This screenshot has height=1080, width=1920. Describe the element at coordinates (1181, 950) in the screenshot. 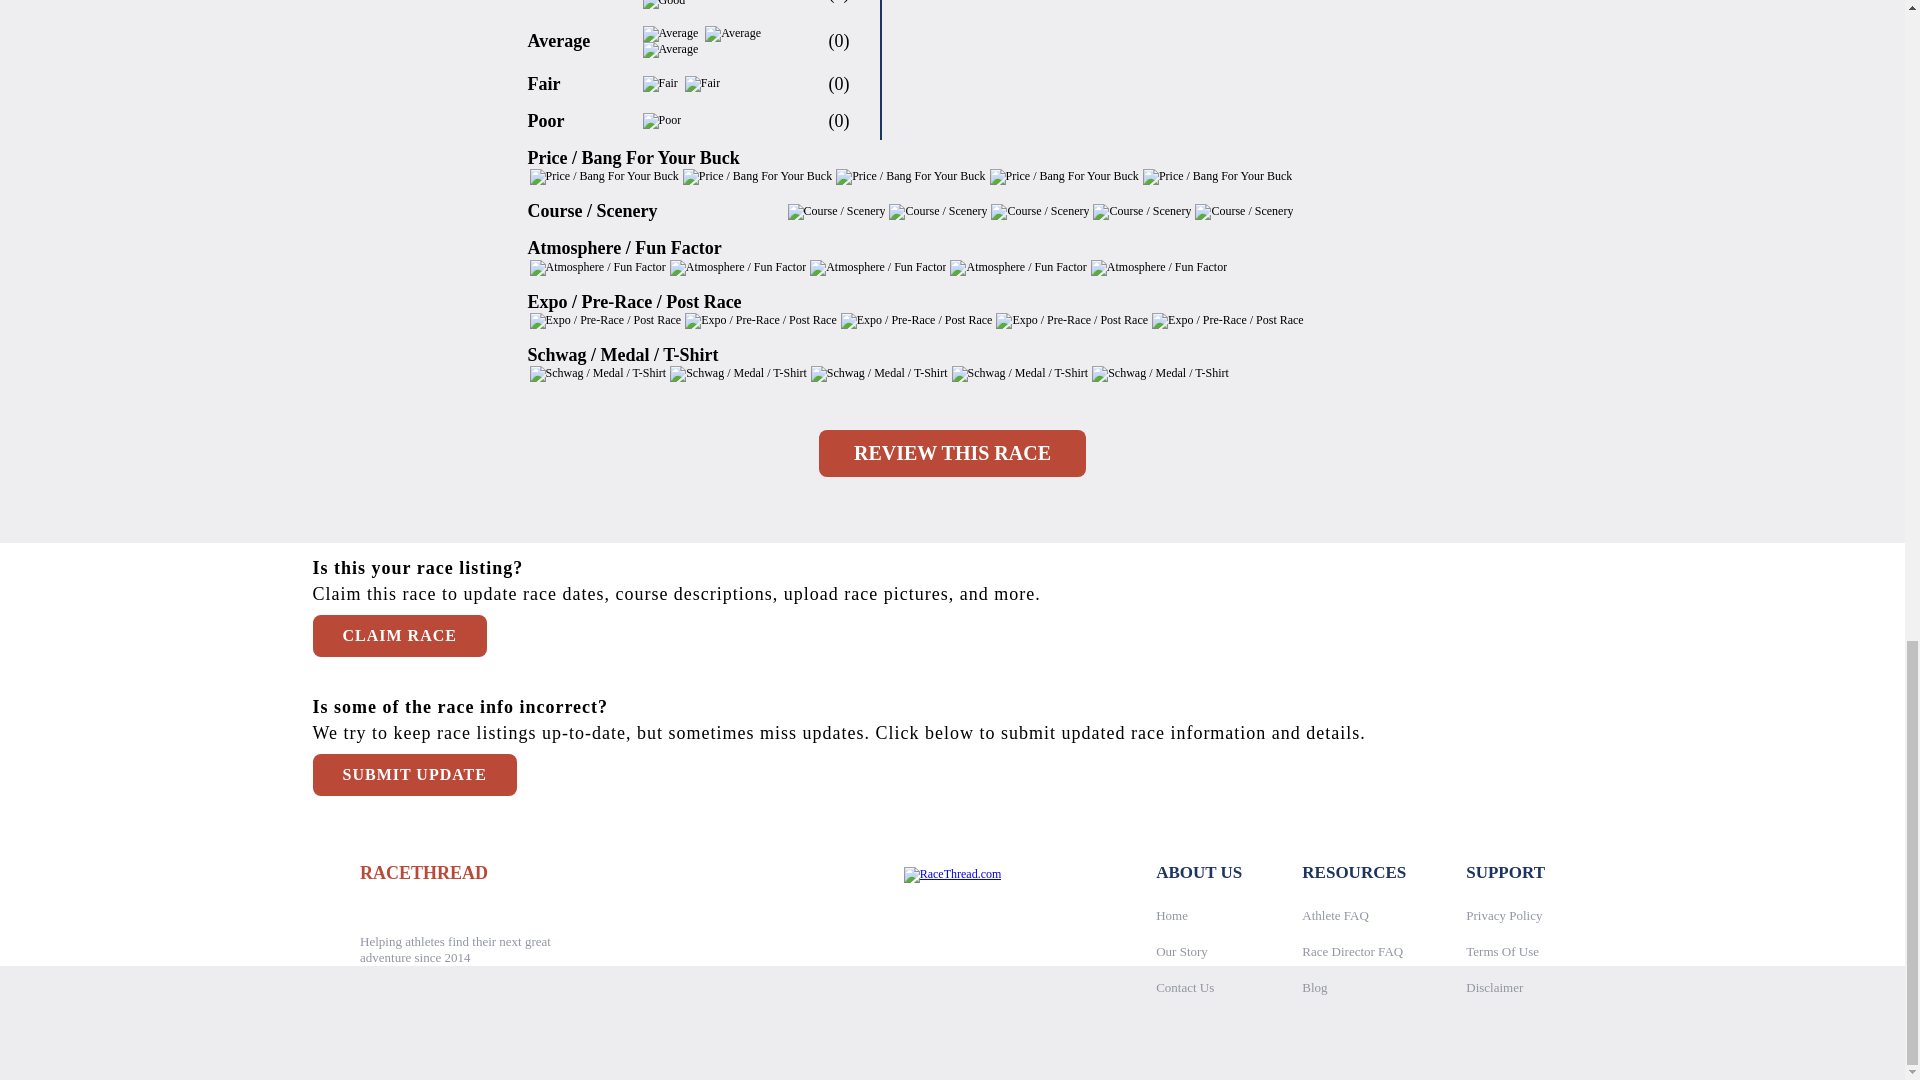

I see `Our Story` at that location.